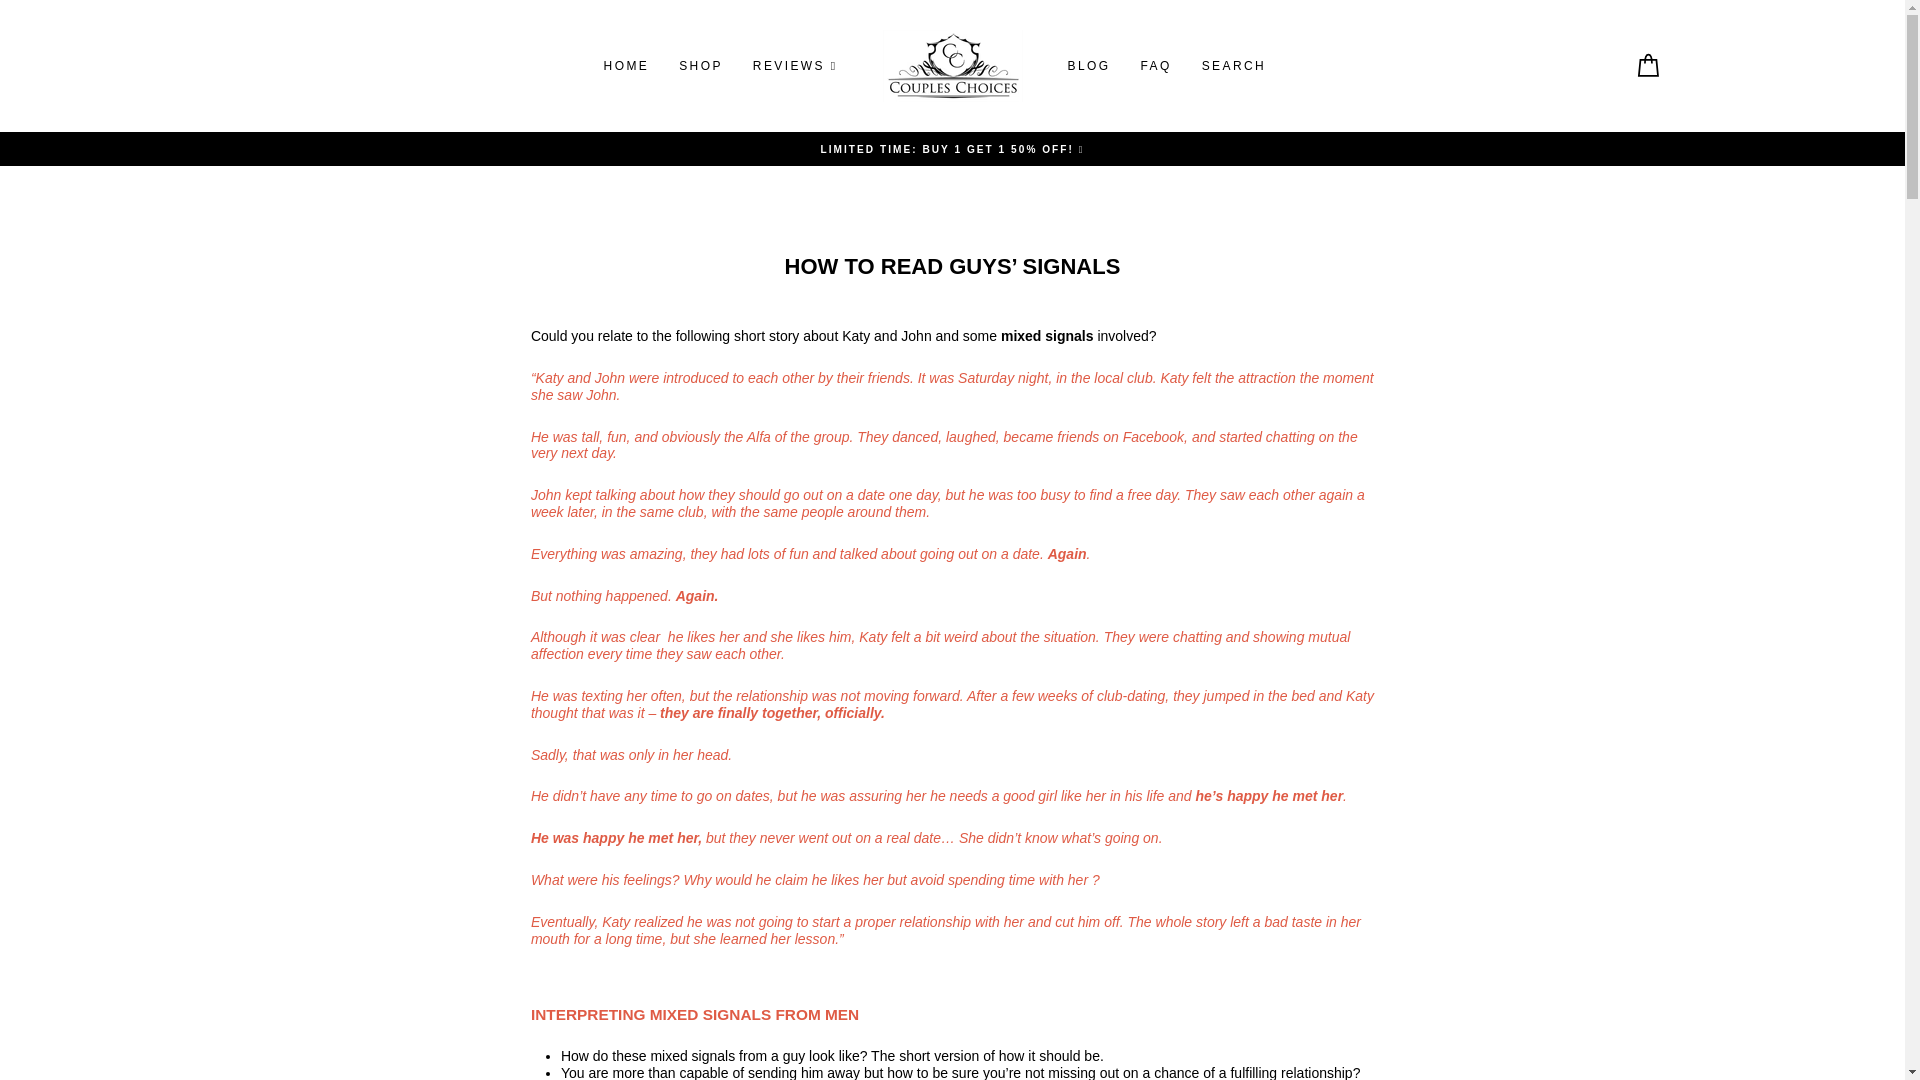 The height and width of the screenshot is (1080, 1920). I want to click on HOME, so click(626, 64).